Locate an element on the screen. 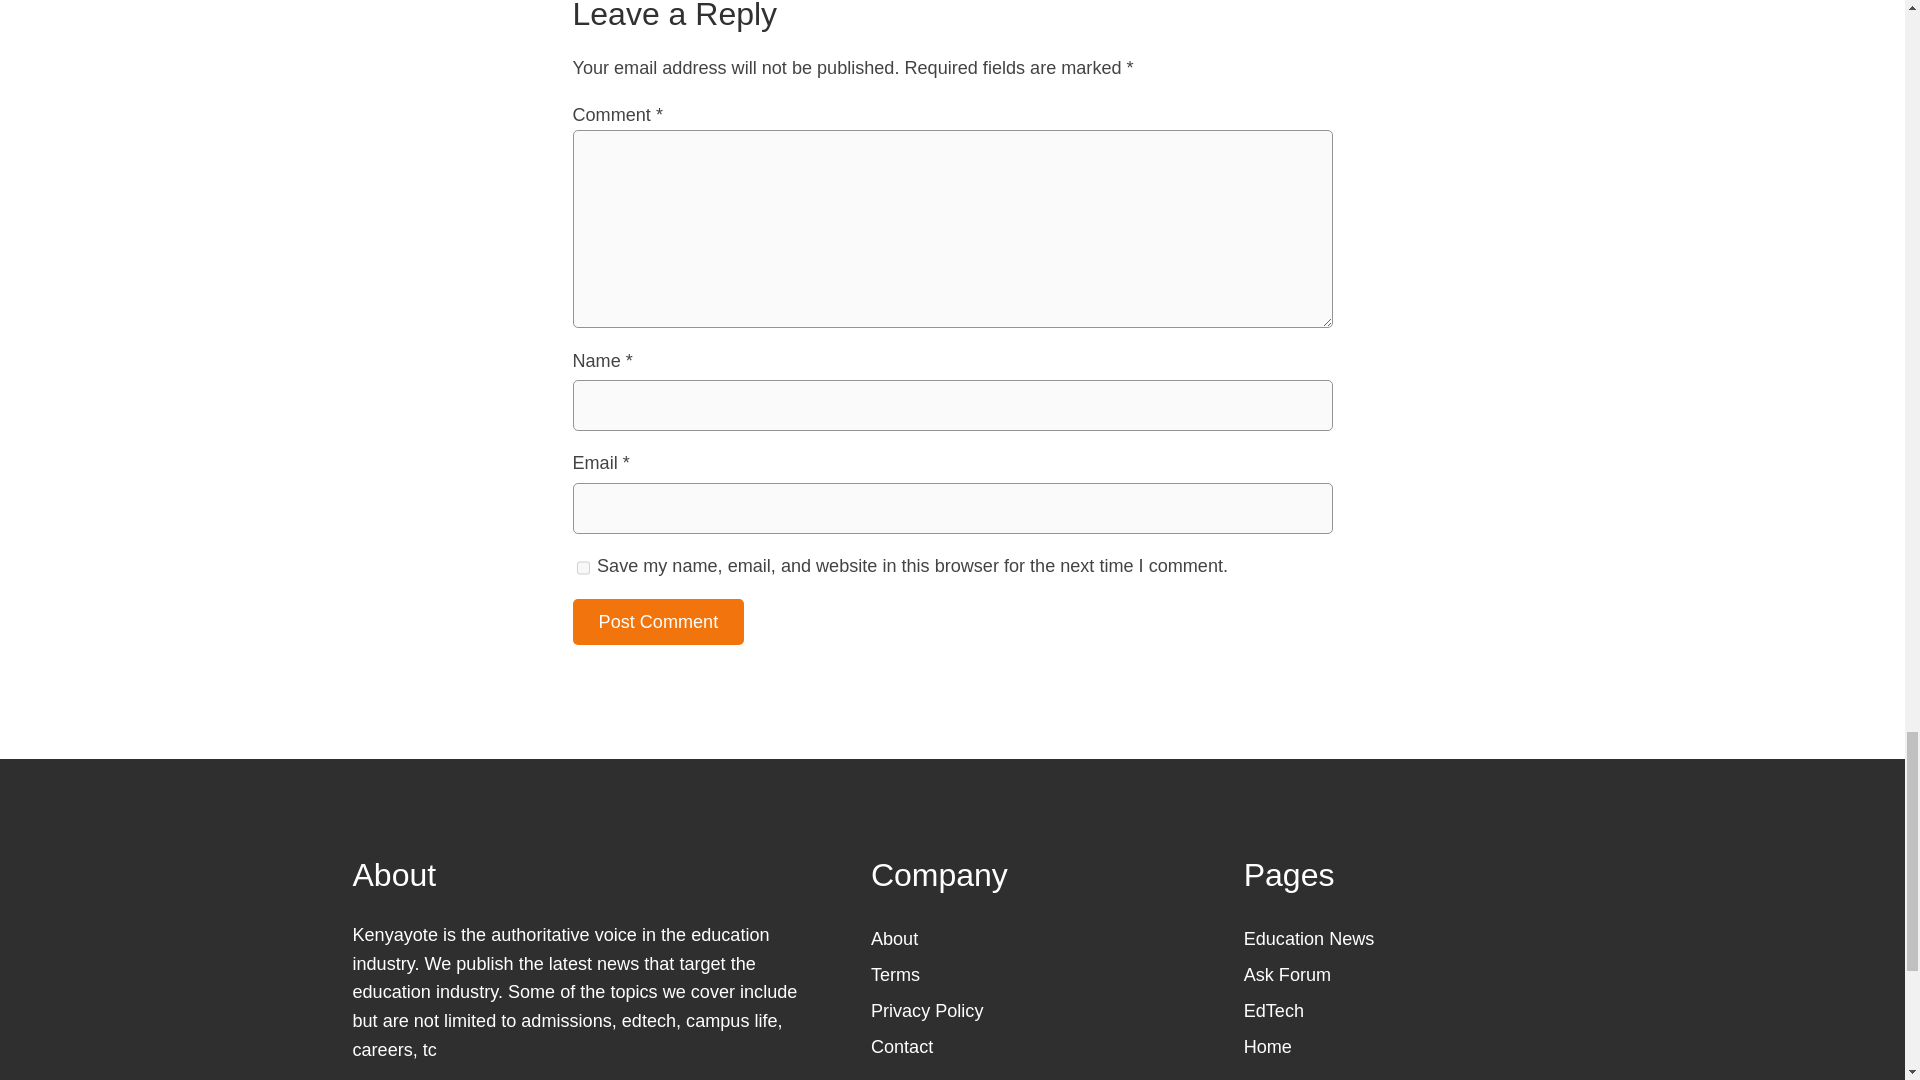 The height and width of the screenshot is (1080, 1920). Post Comment is located at coordinates (658, 622).